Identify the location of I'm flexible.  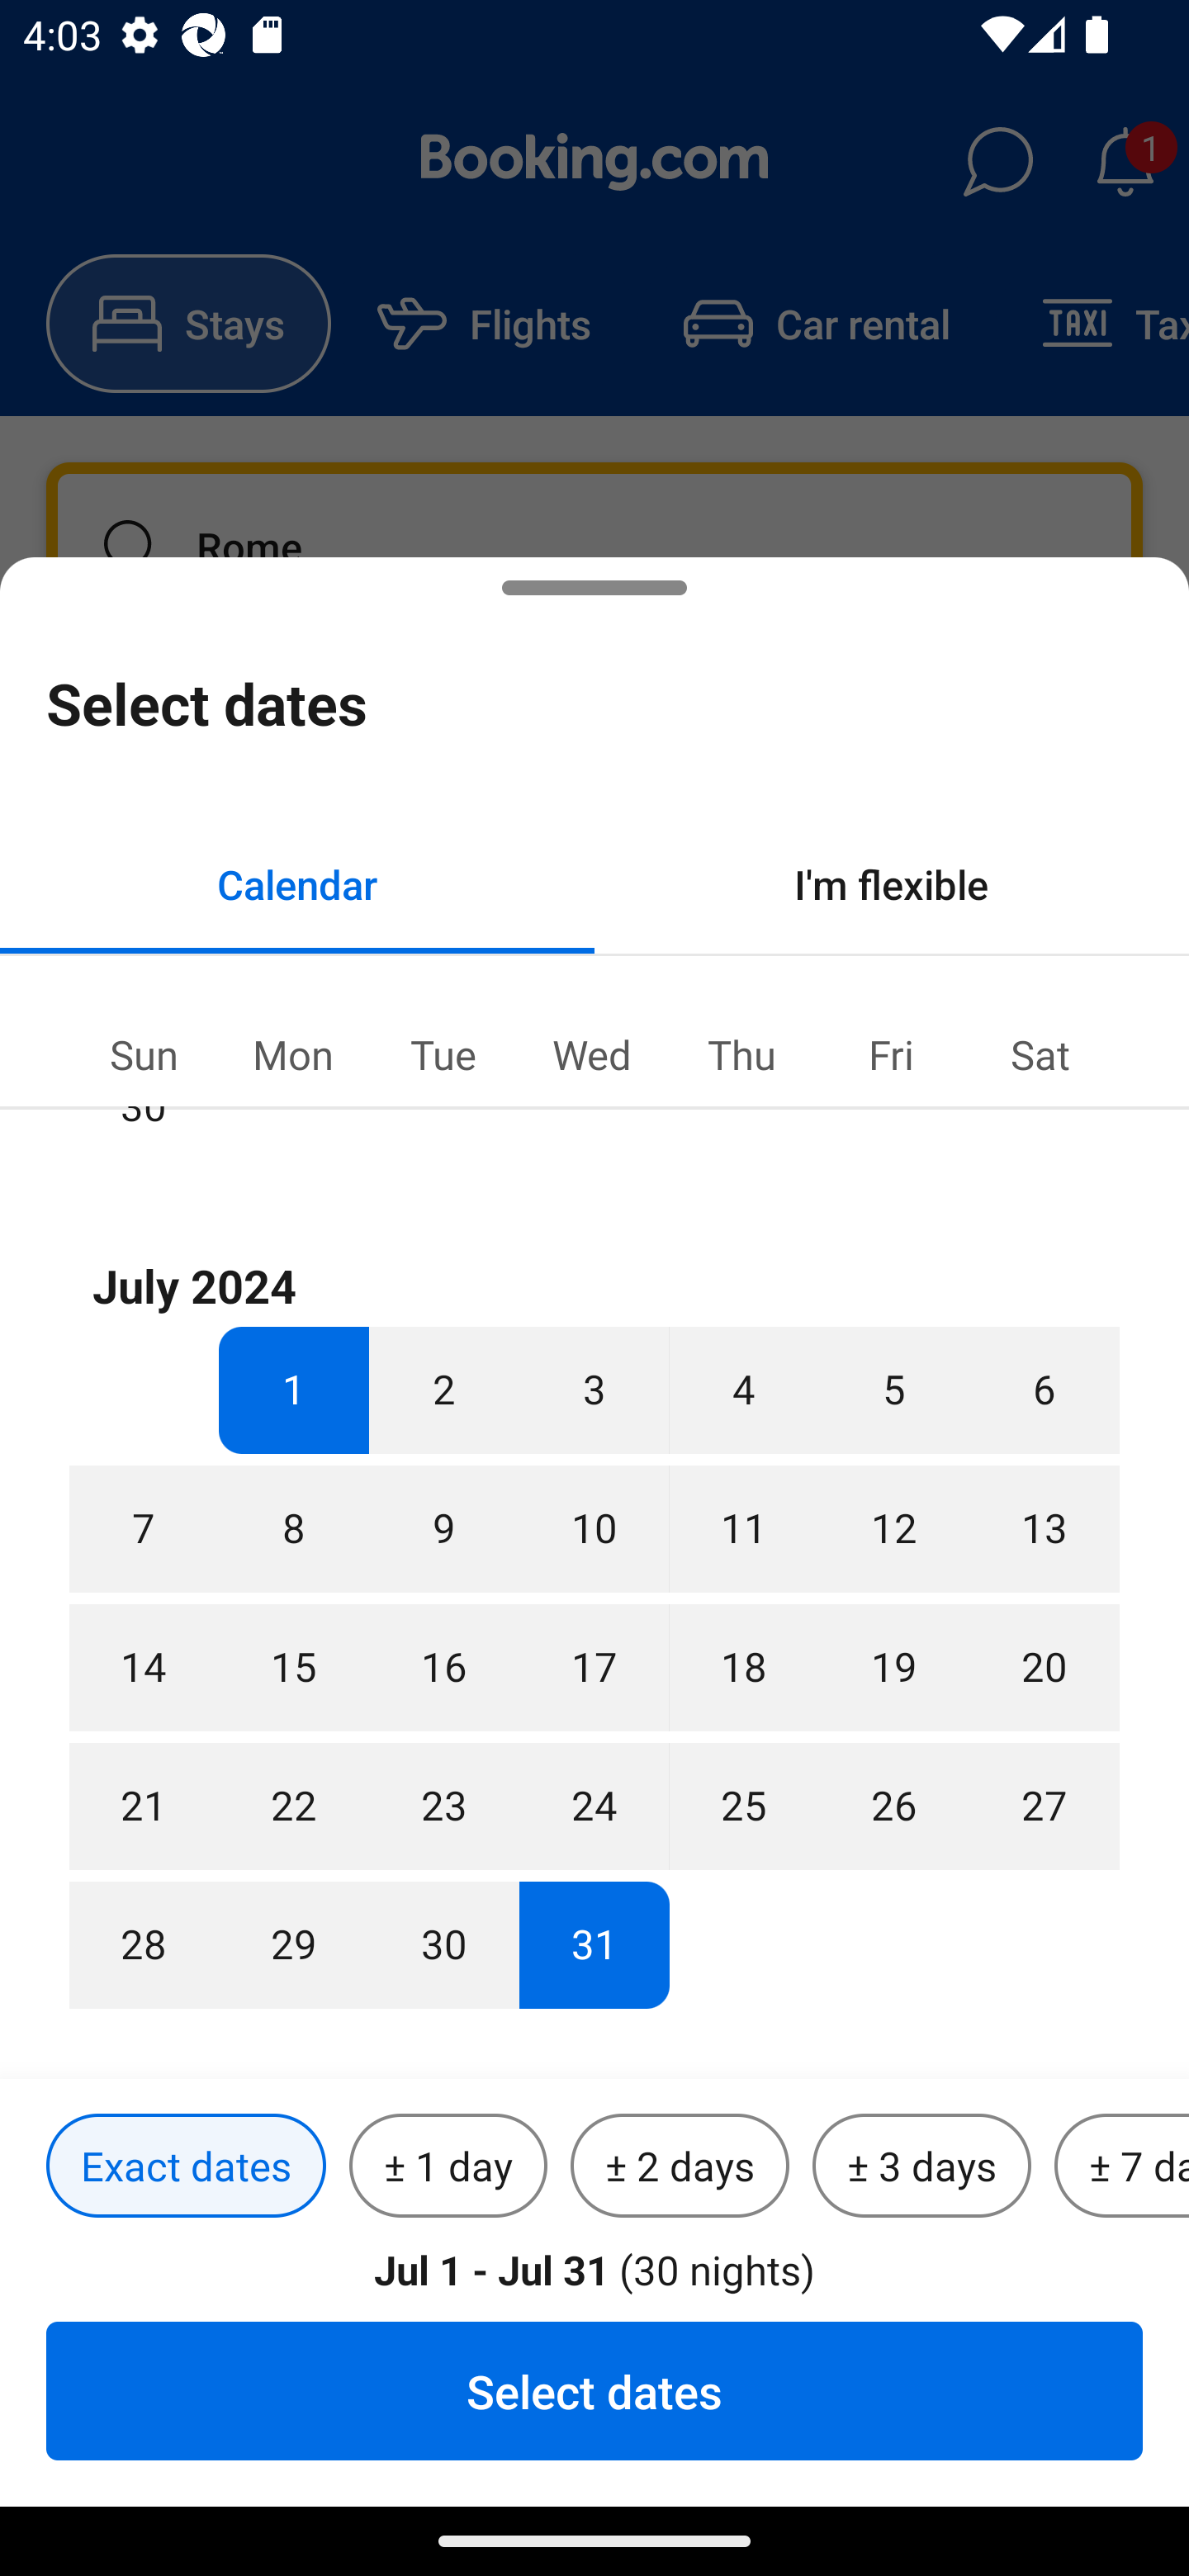
(892, 883).